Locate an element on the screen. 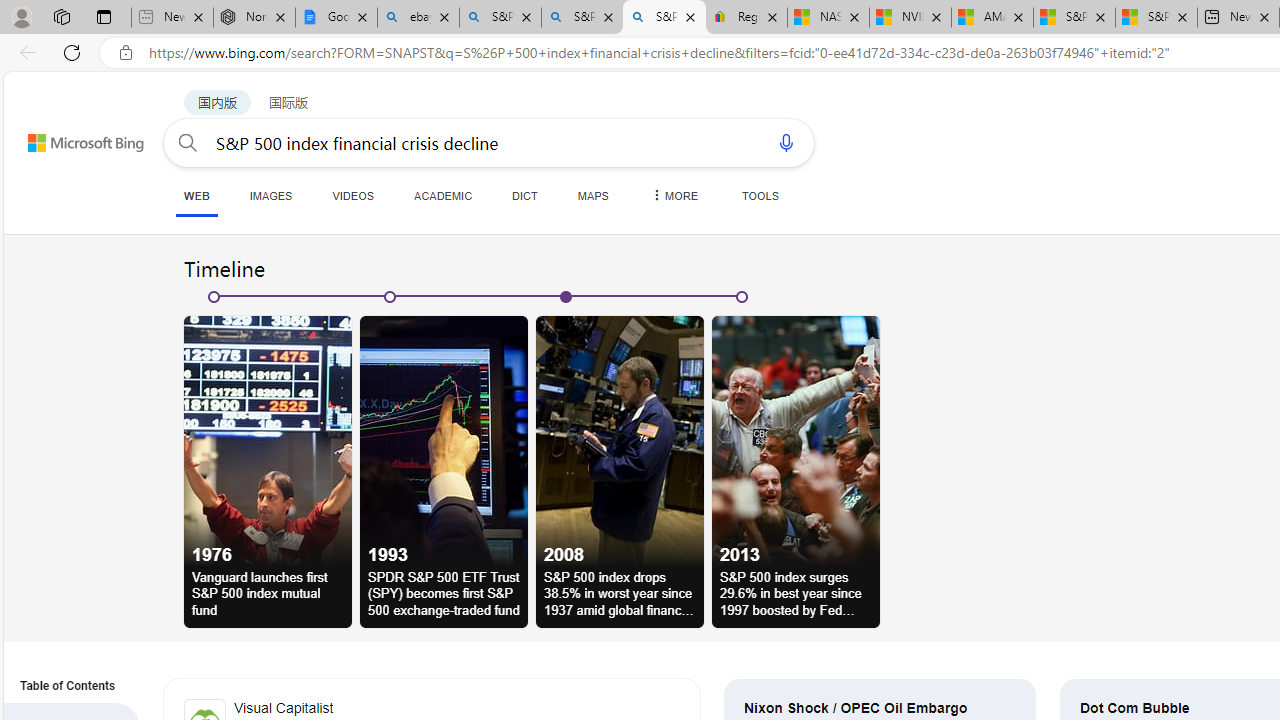  Back to Bing search is located at coordinates (73, 138).